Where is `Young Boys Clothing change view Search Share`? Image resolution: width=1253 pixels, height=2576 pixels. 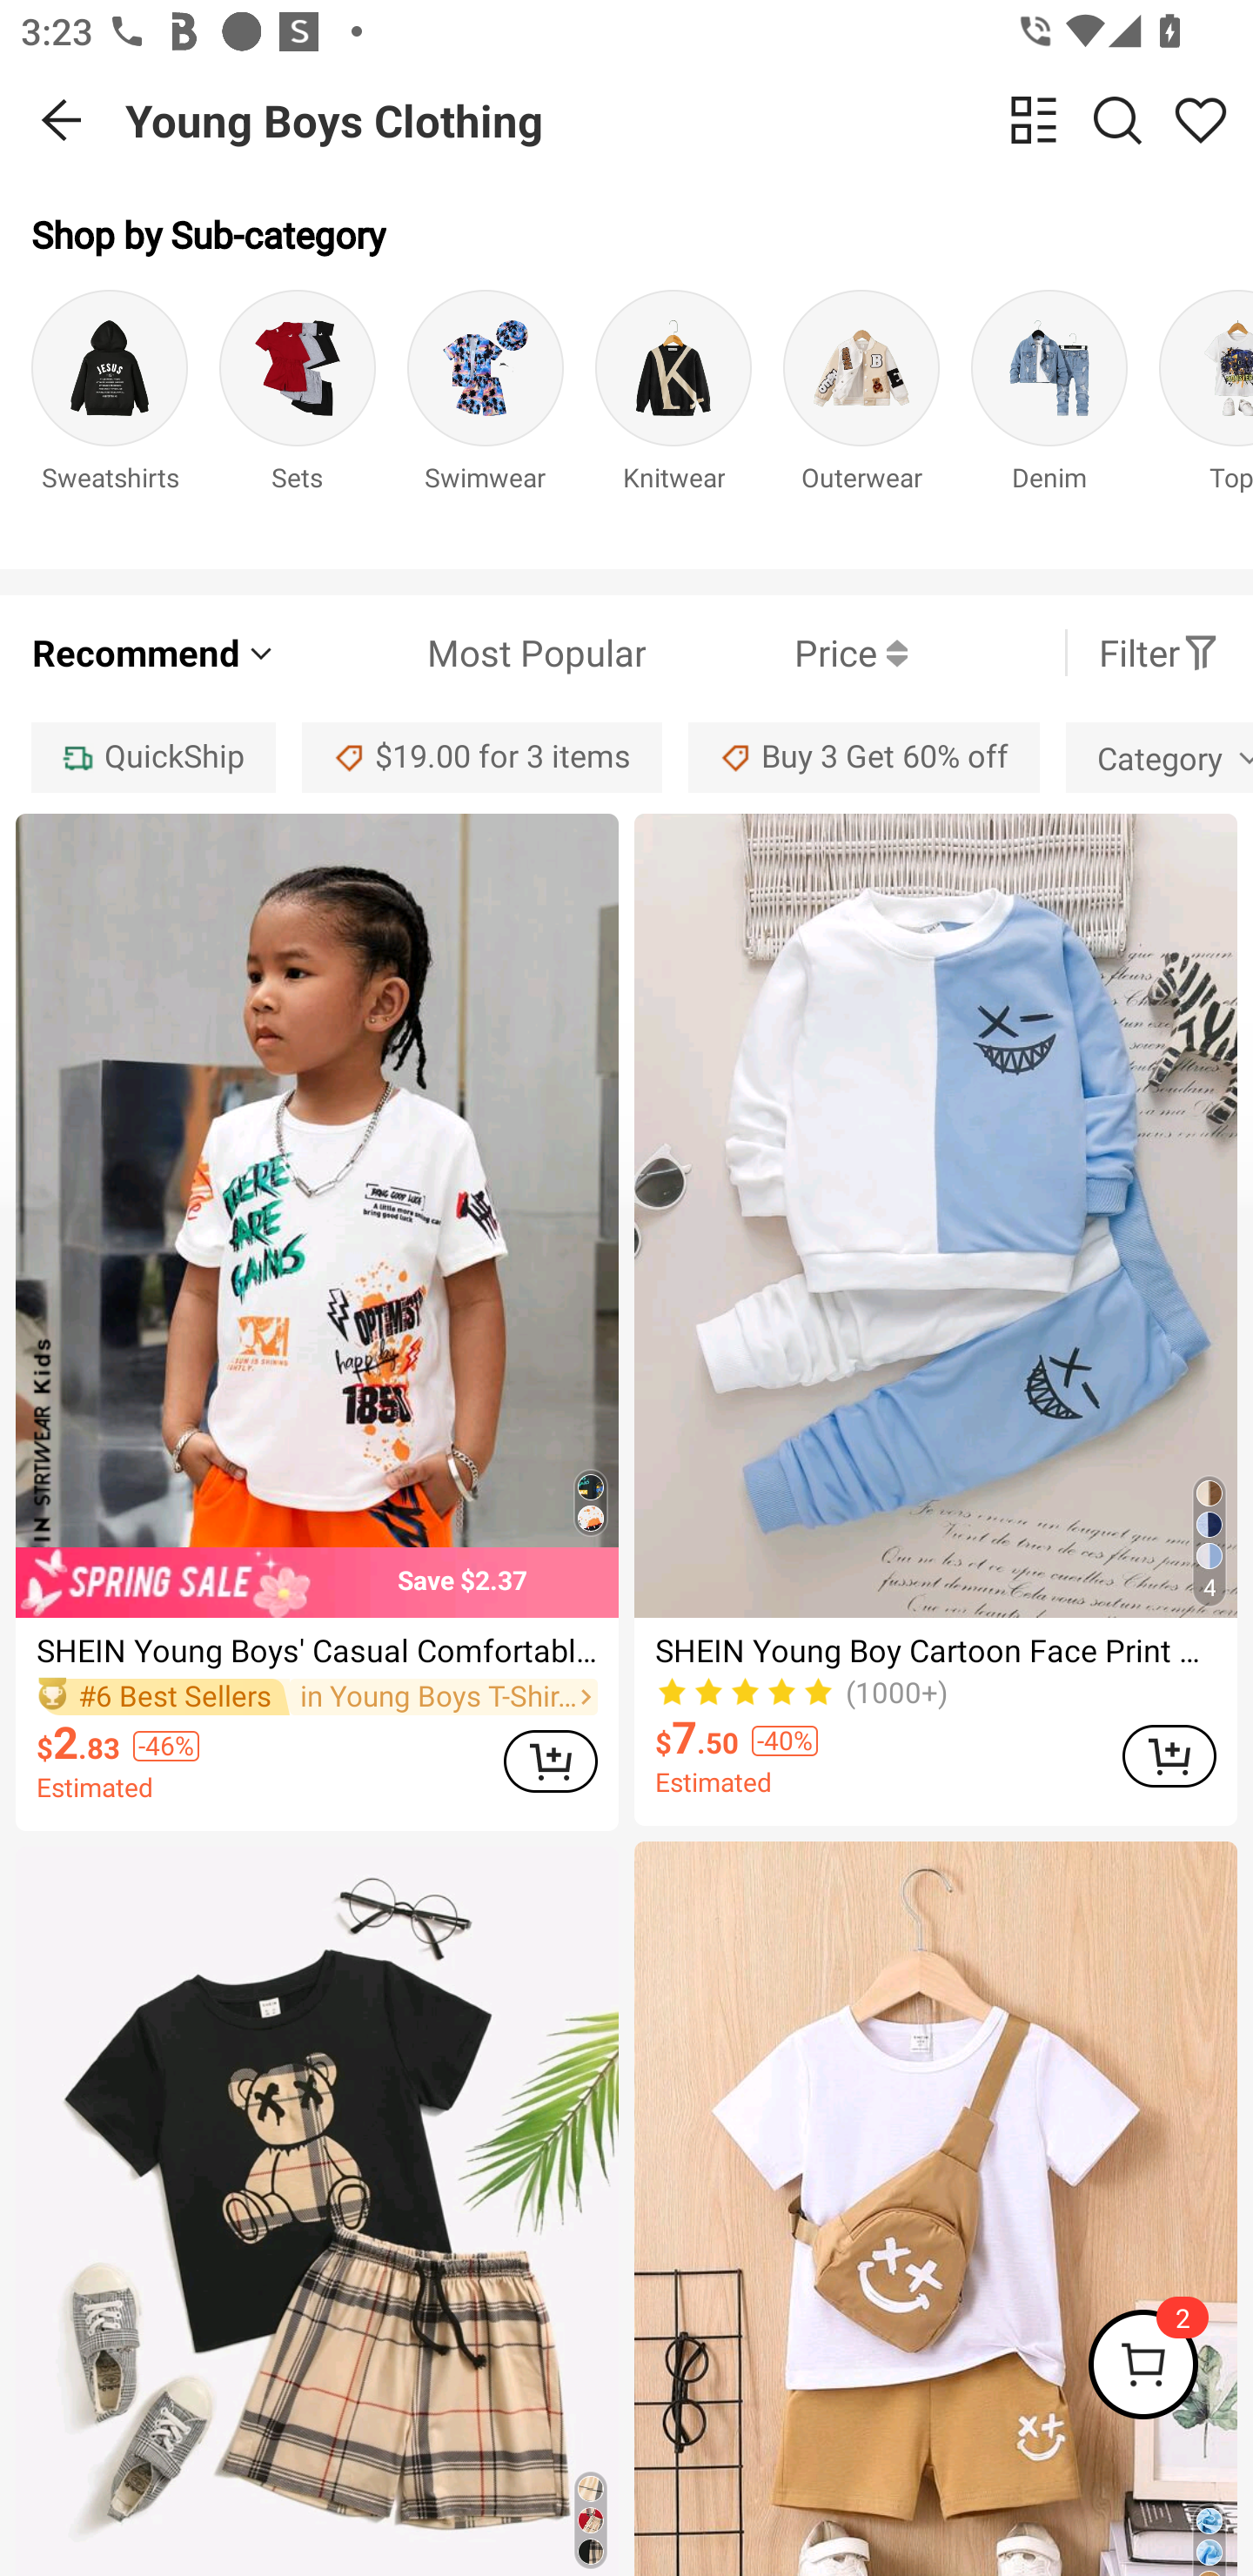
Young Boys Clothing change view Search Share is located at coordinates (689, 120).